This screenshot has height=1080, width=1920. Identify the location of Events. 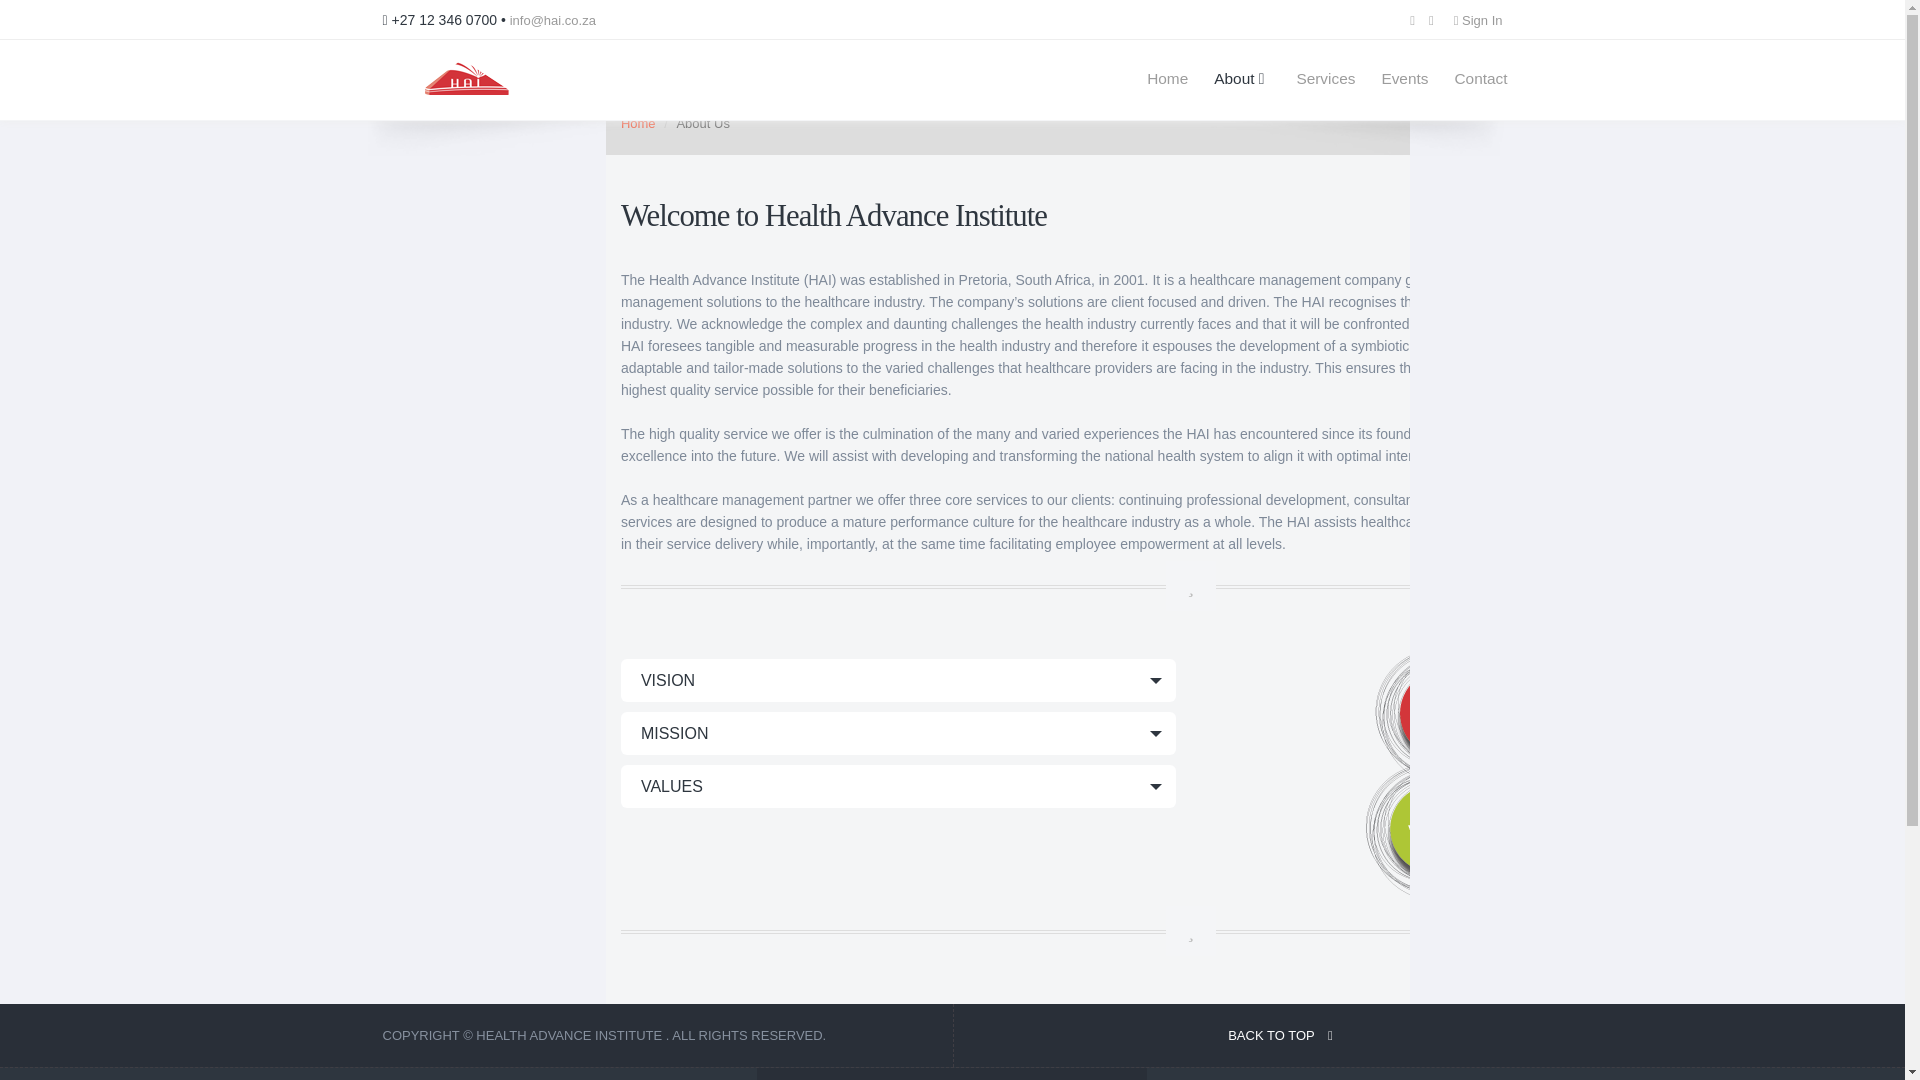
(1404, 79).